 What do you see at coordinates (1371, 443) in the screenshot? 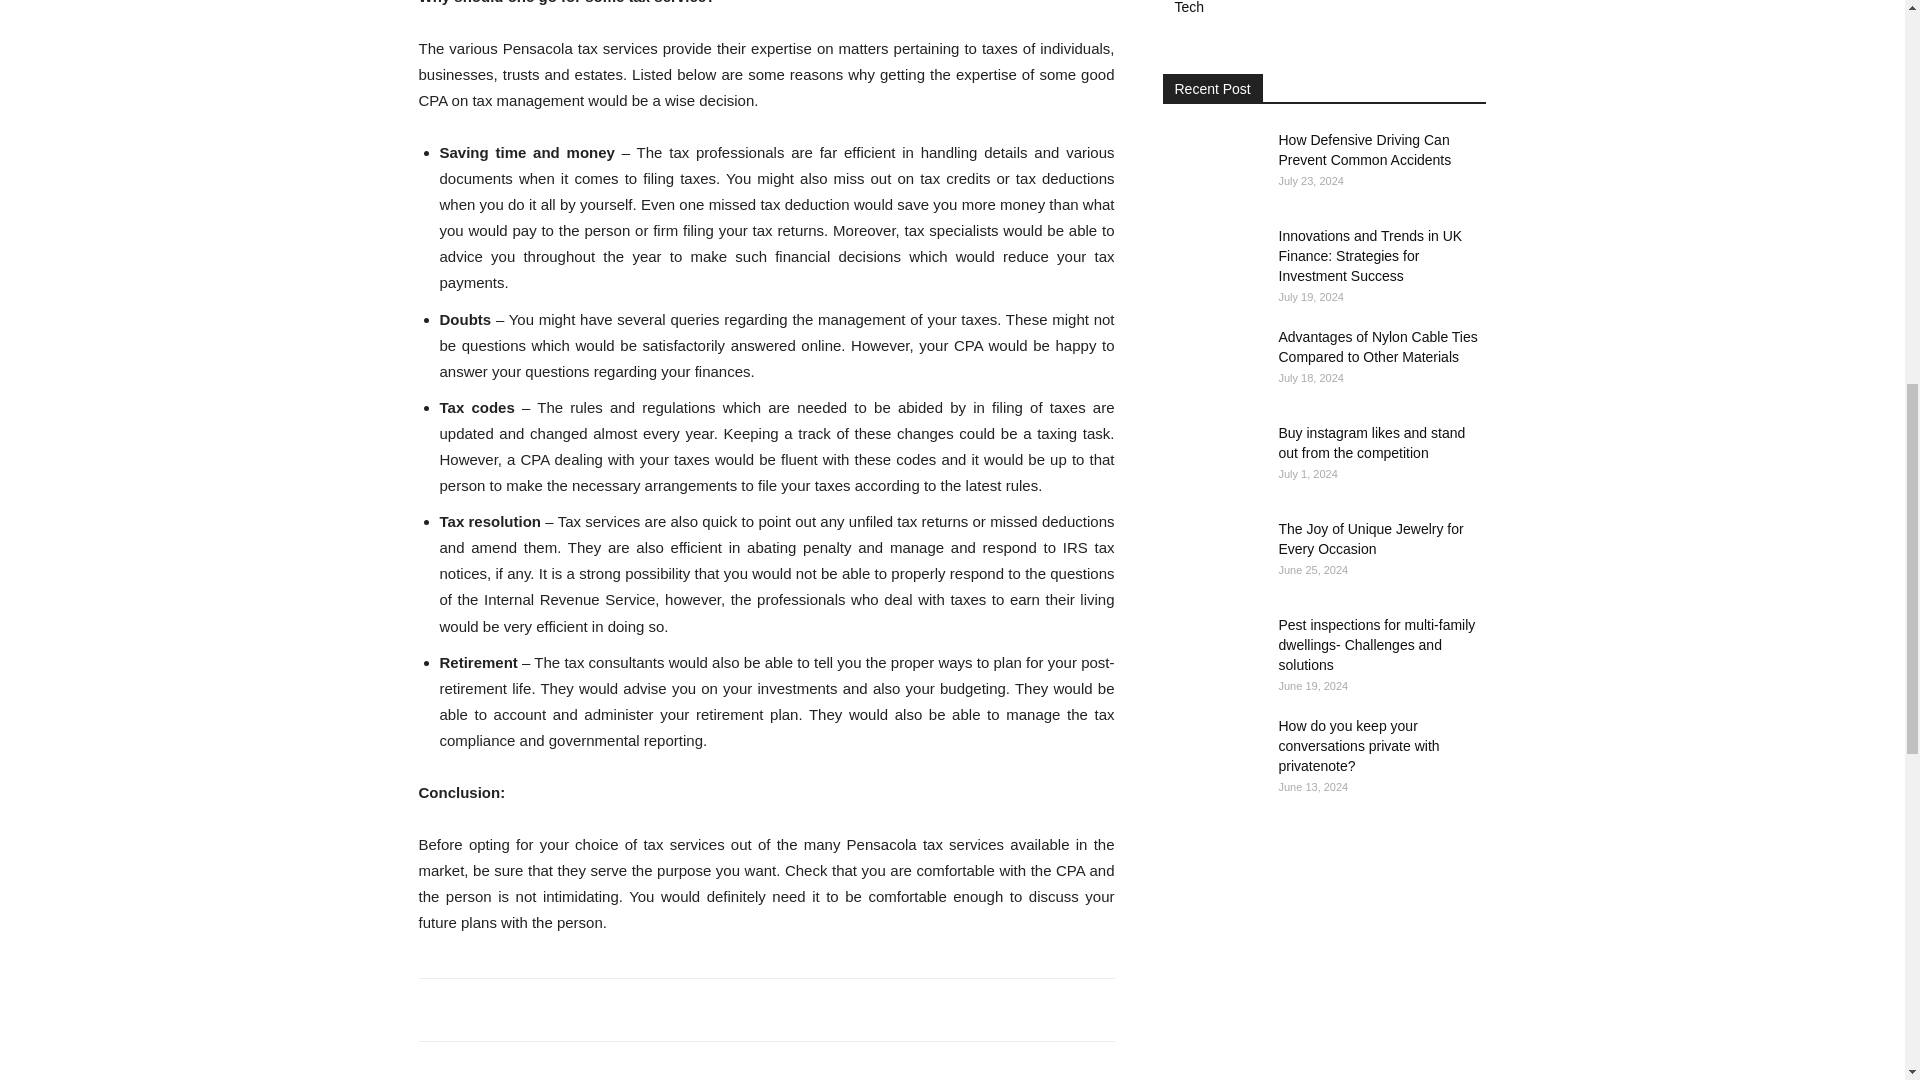
I see `Buy instagram likes and stand out from the competition` at bounding box center [1371, 443].